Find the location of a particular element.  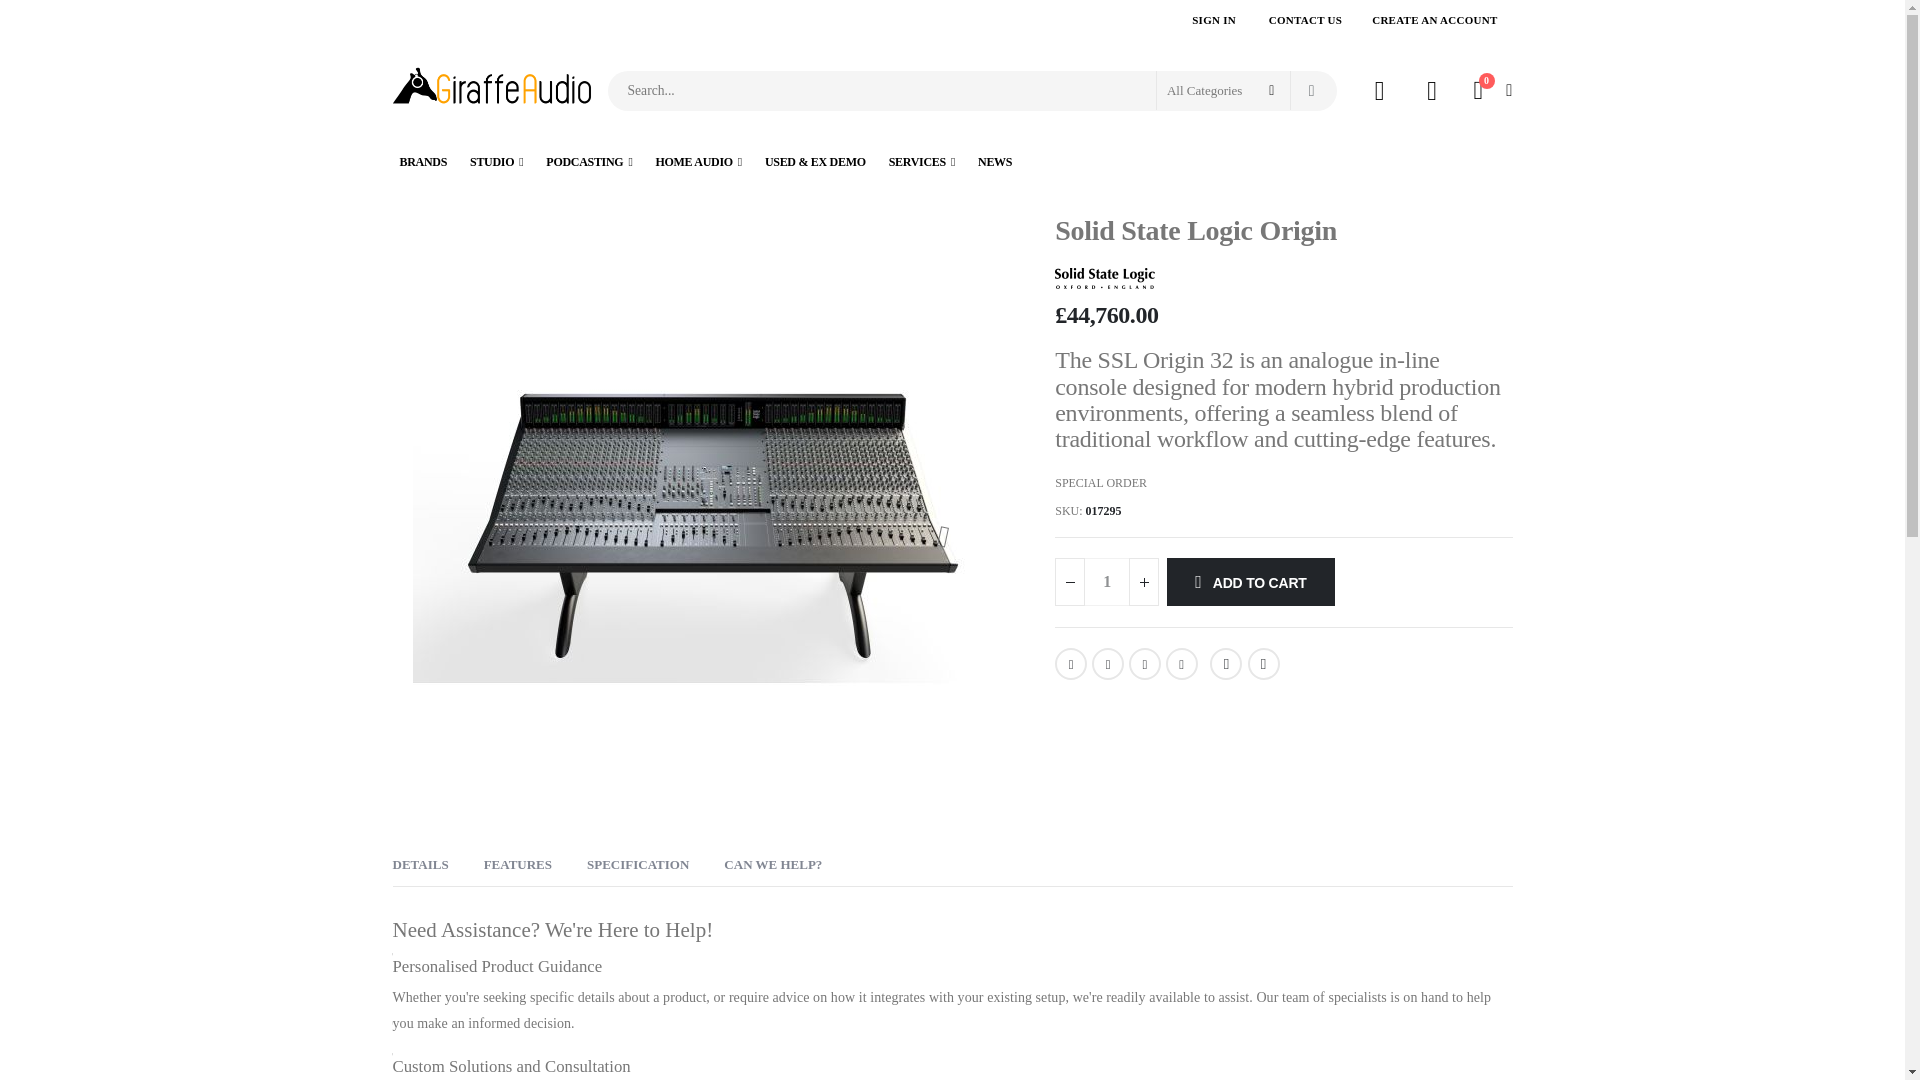

Giraffe Audio is located at coordinates (491, 90).